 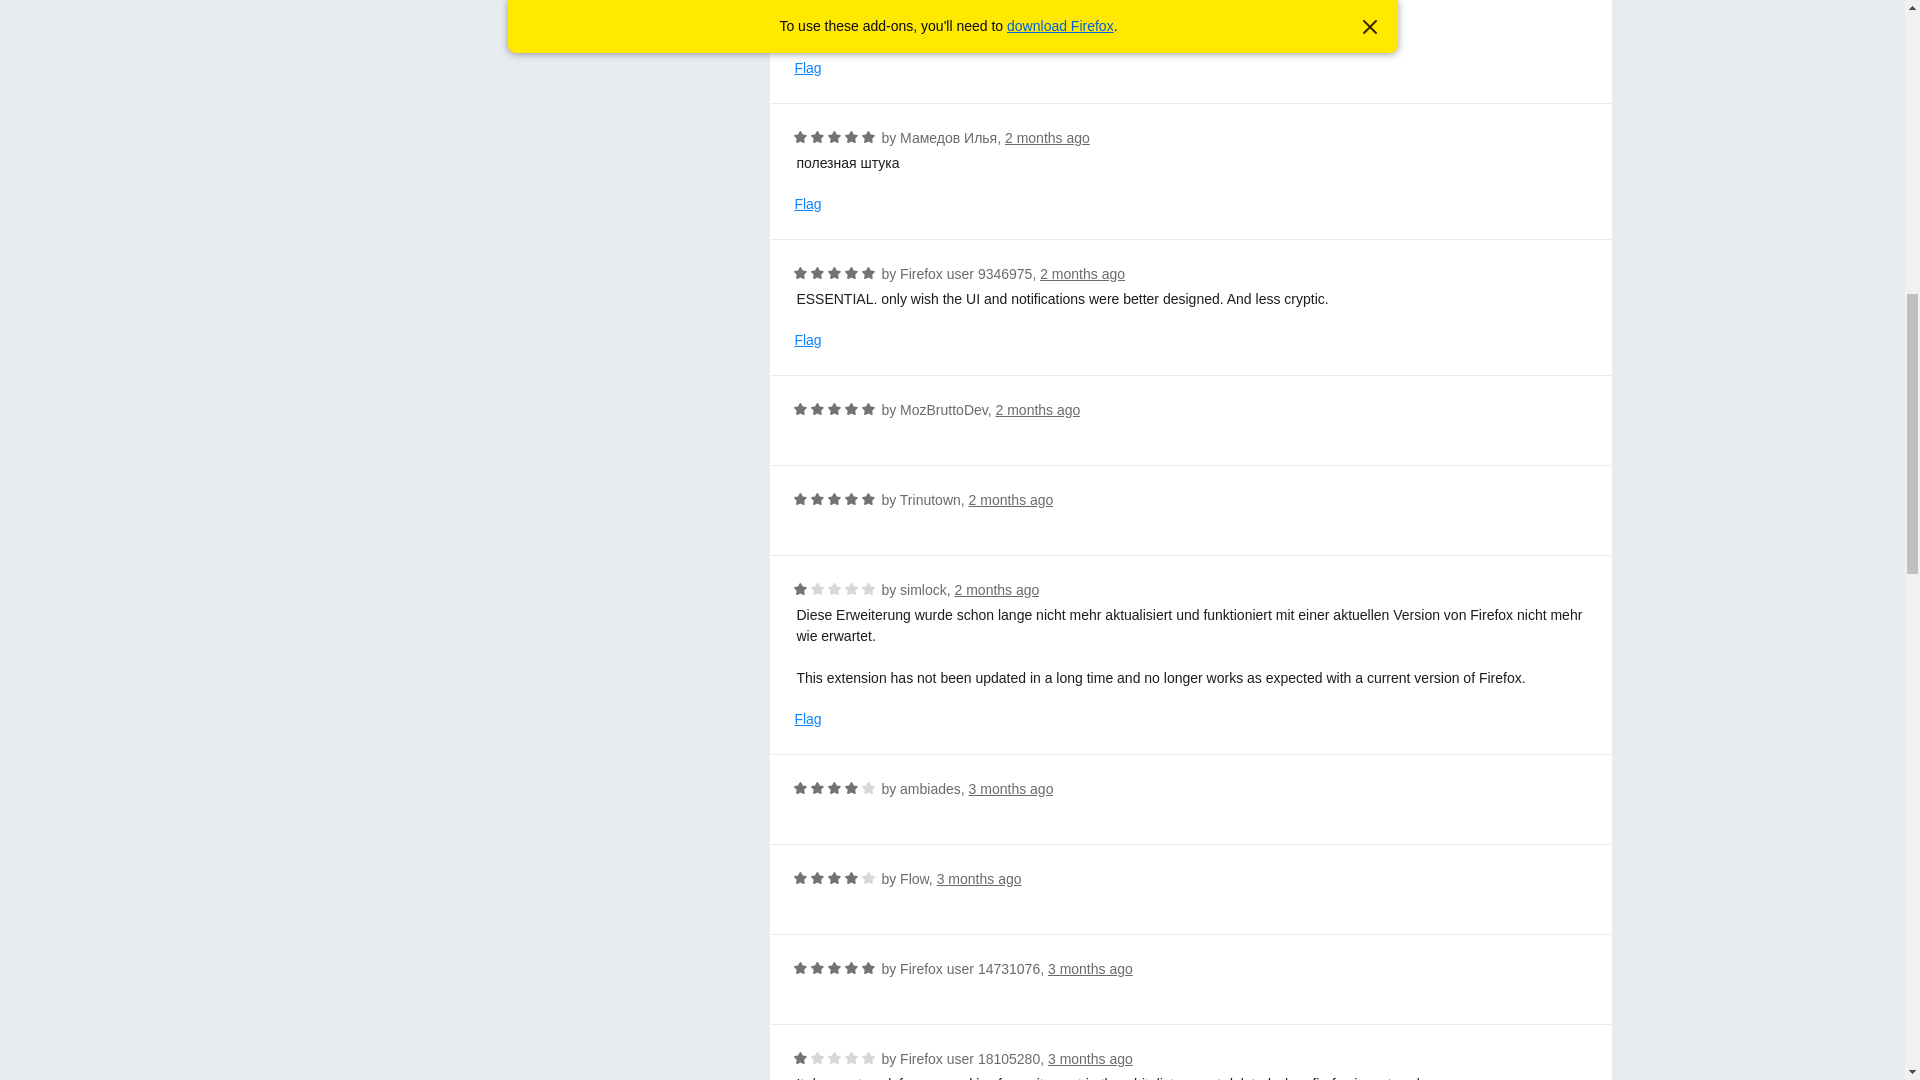 What do you see at coordinates (1012, 500) in the screenshot?
I see `2 months ago` at bounding box center [1012, 500].